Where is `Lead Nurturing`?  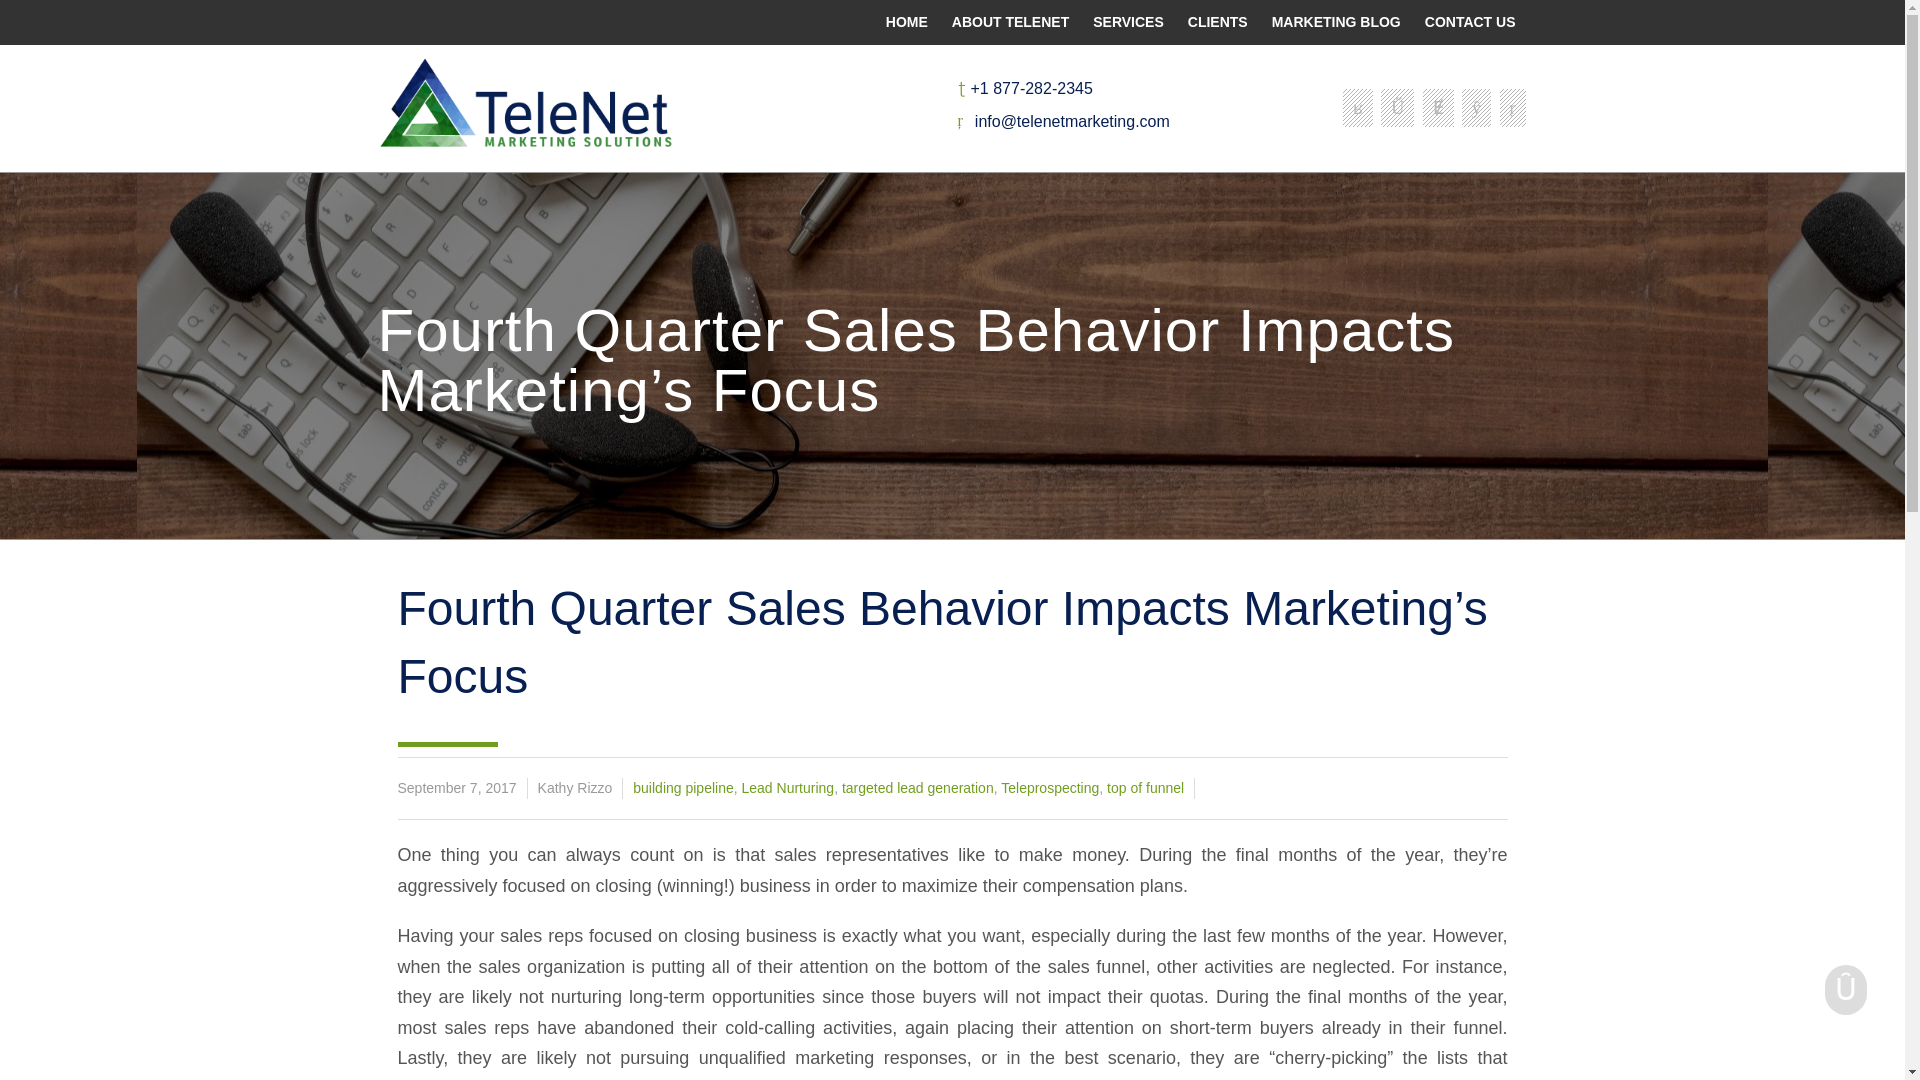
Lead Nurturing is located at coordinates (788, 787).